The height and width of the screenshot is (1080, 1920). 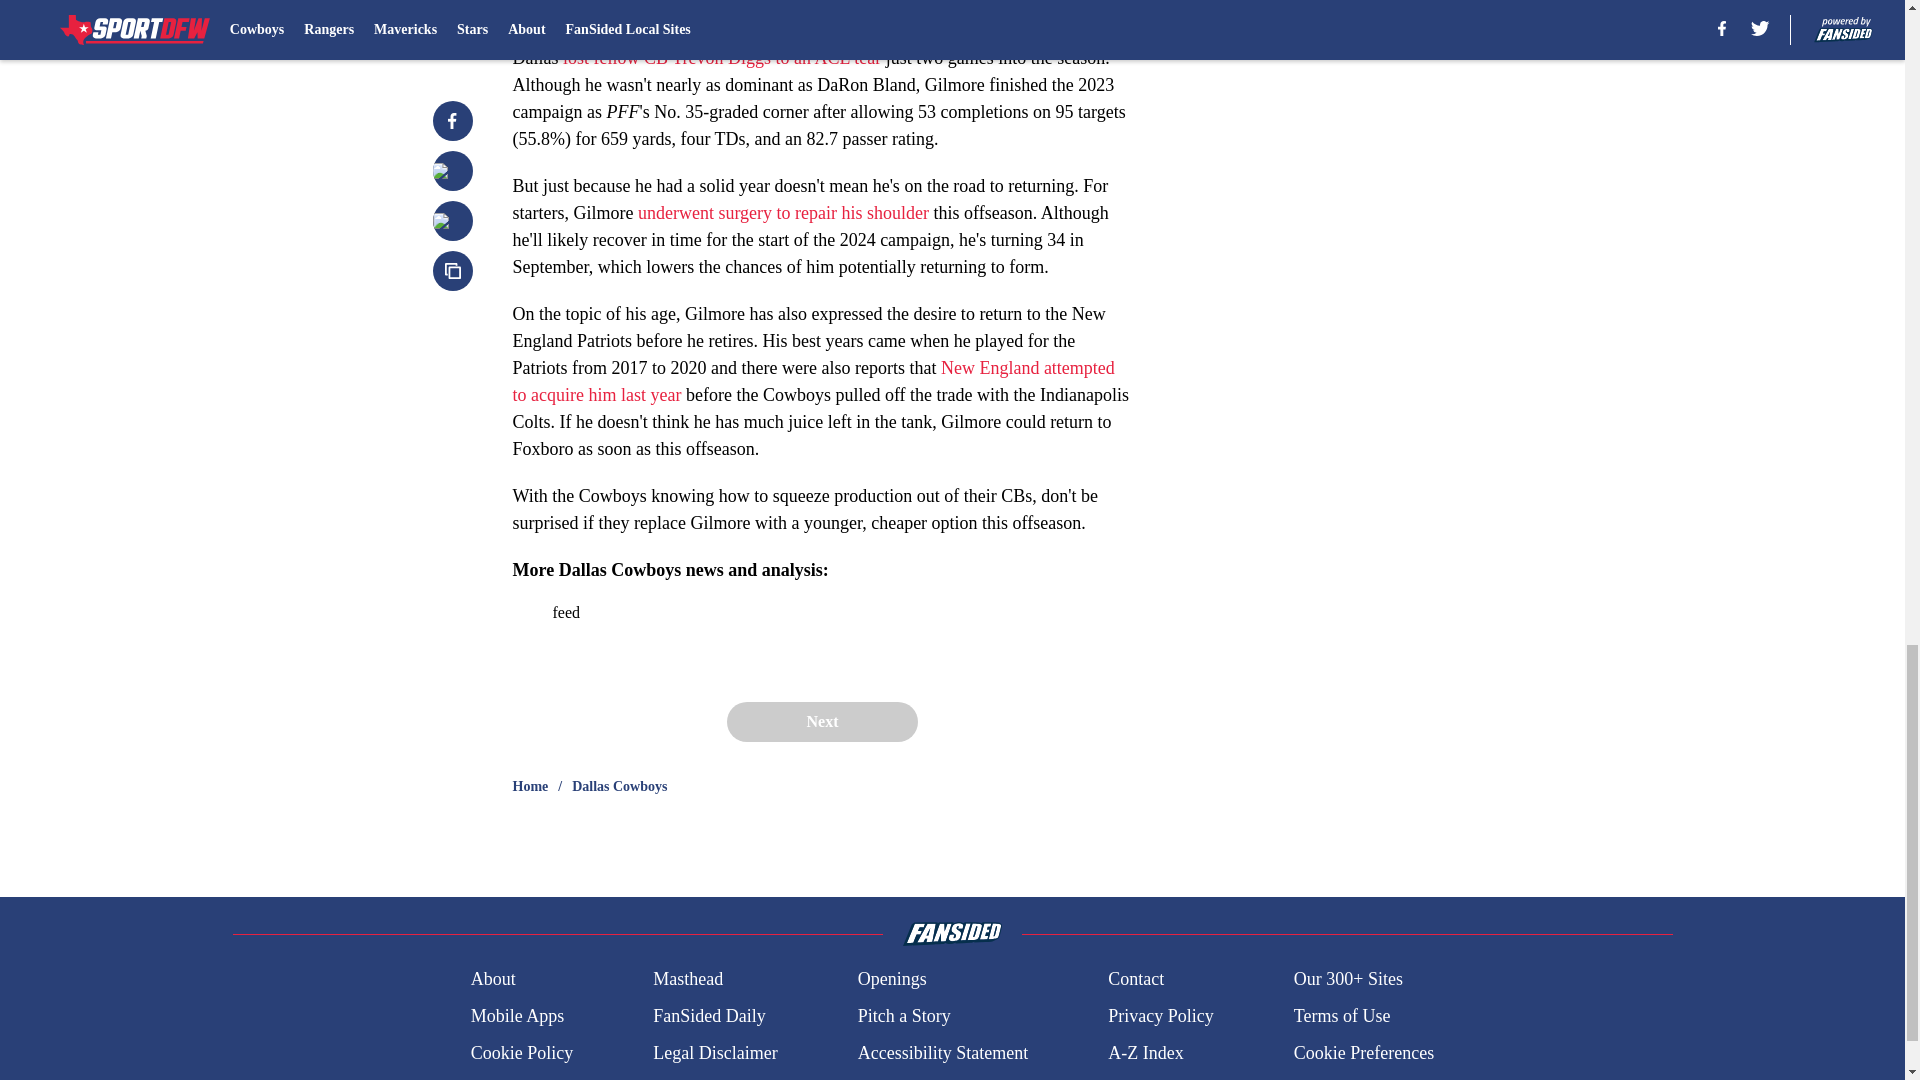 What do you see at coordinates (709, 1016) in the screenshot?
I see `FanSided Daily` at bounding box center [709, 1016].